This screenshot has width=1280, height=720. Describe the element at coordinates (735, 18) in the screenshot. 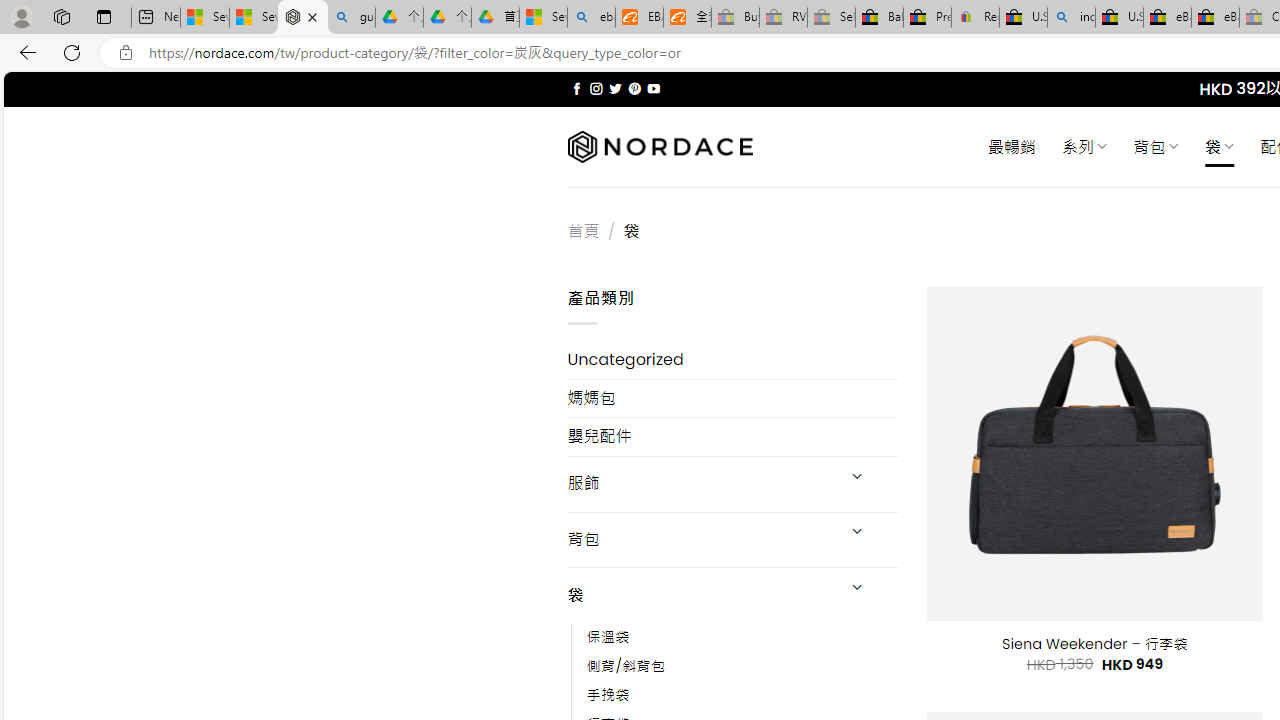

I see `Buy Auto Parts & Accessories | eBay - Sleeping` at that location.